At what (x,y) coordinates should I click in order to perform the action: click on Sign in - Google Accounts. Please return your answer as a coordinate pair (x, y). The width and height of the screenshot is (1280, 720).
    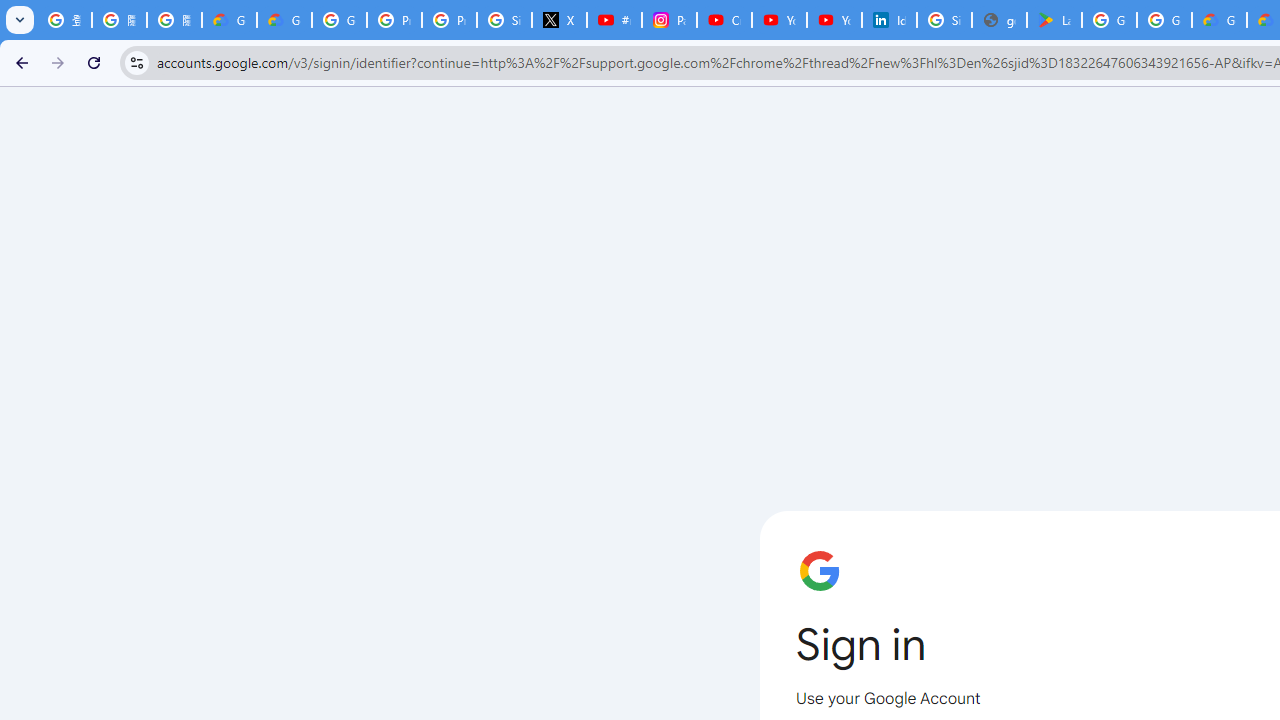
    Looking at the image, I should click on (504, 20).